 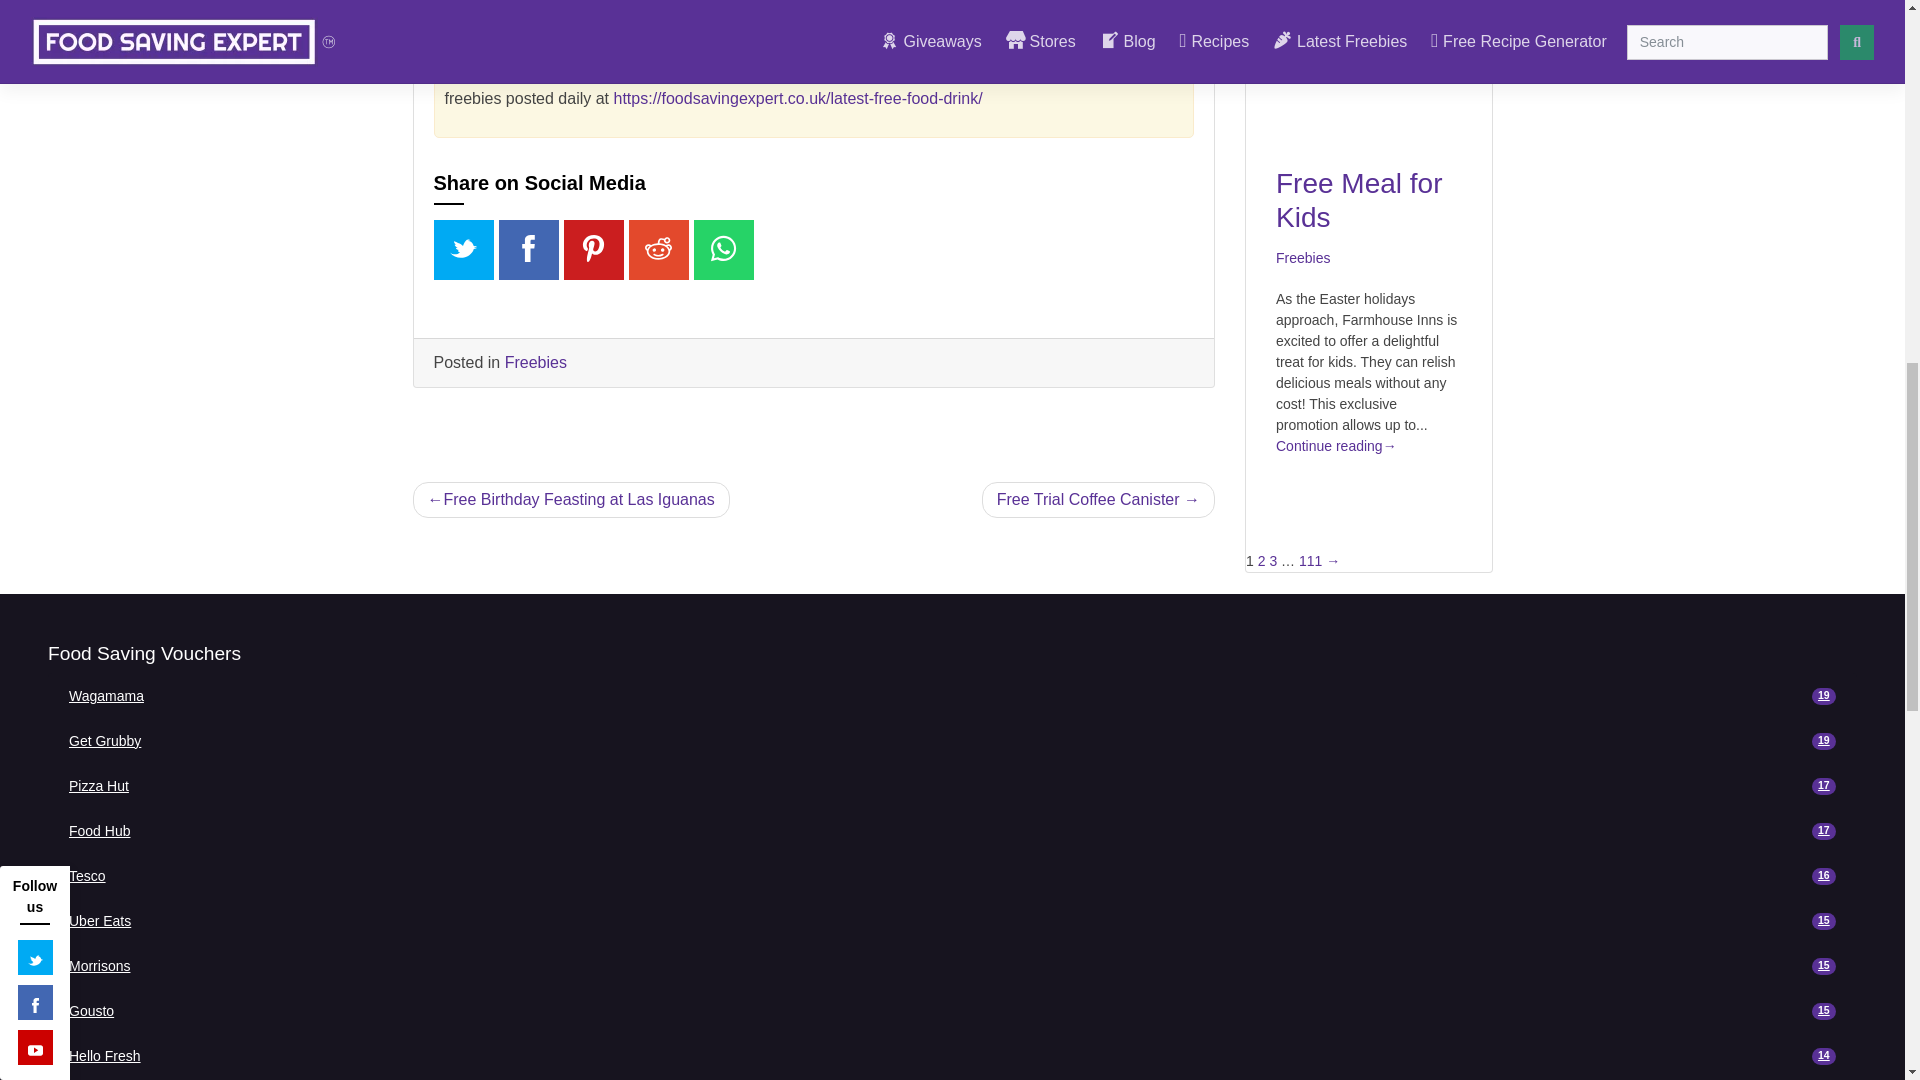 What do you see at coordinates (1303, 257) in the screenshot?
I see `Freebies` at bounding box center [1303, 257].